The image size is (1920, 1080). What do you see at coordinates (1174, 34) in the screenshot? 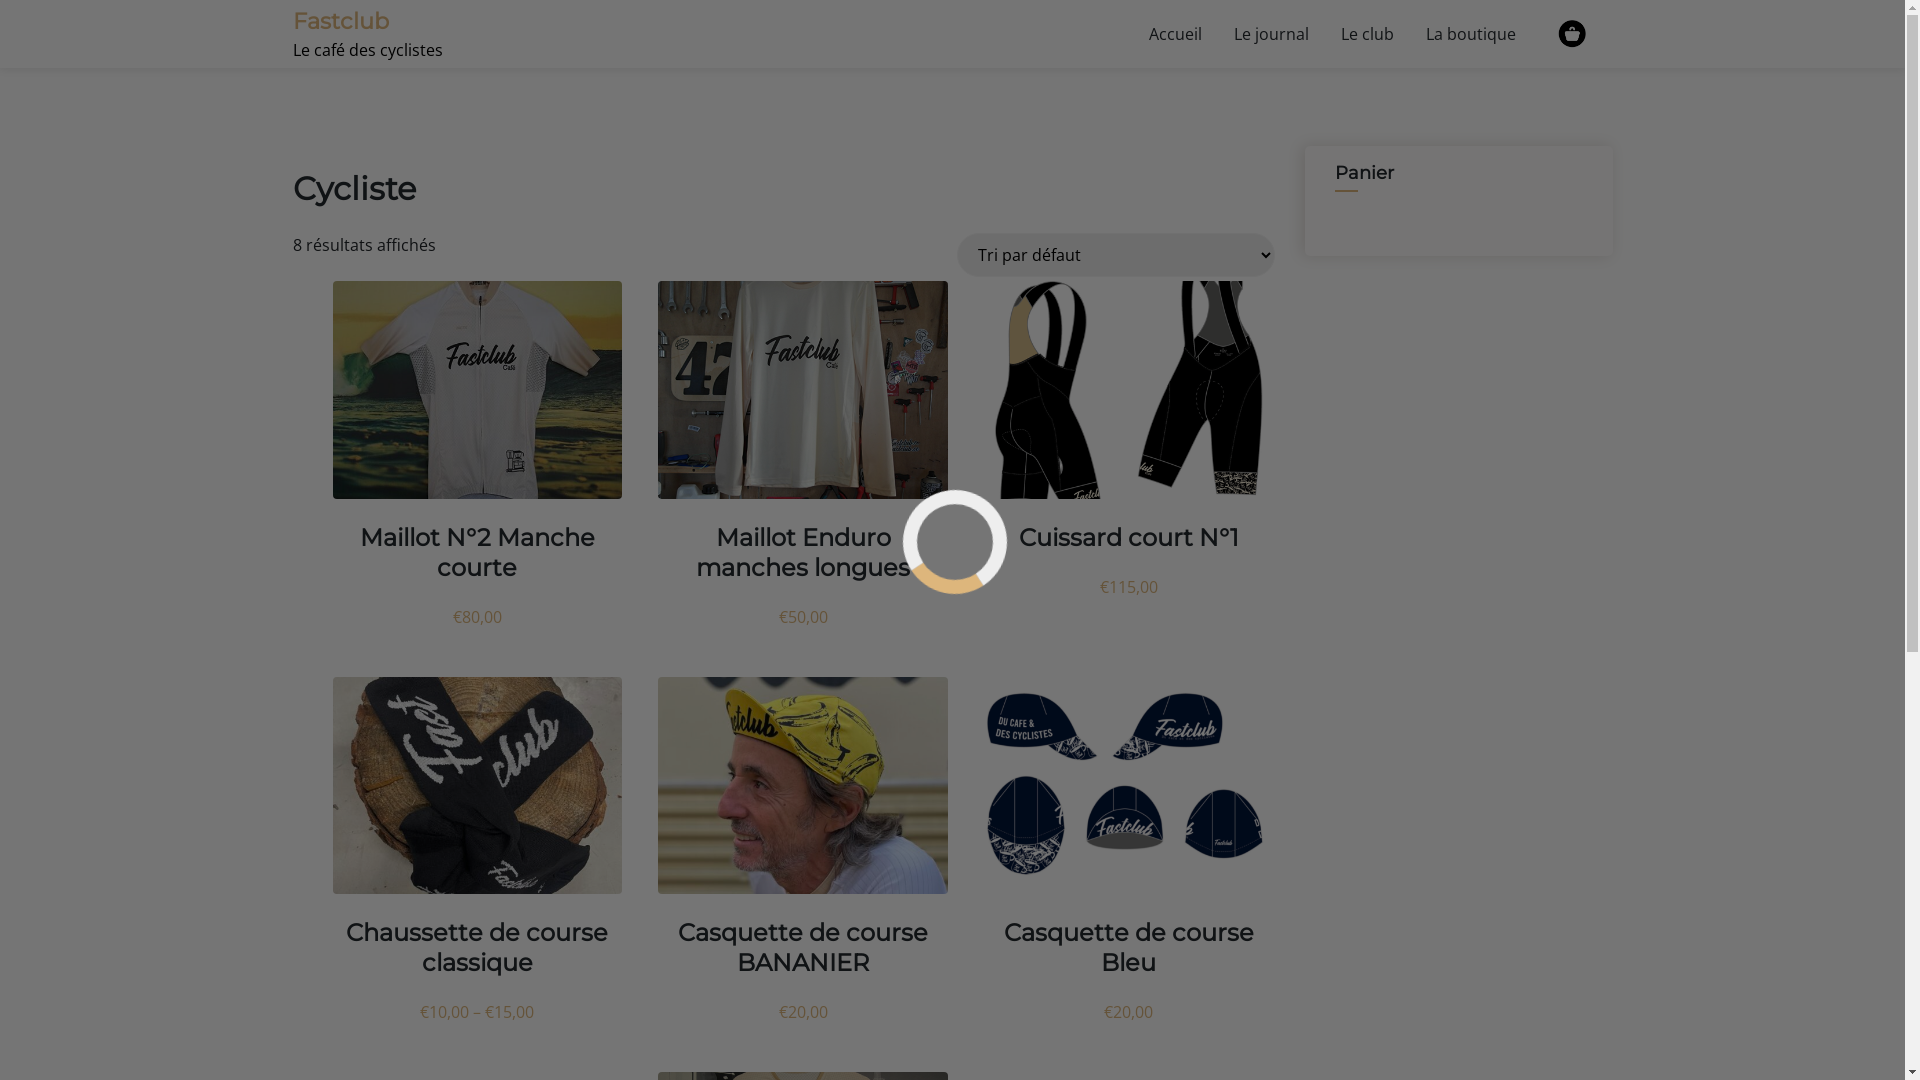
I see `Accueil` at bounding box center [1174, 34].